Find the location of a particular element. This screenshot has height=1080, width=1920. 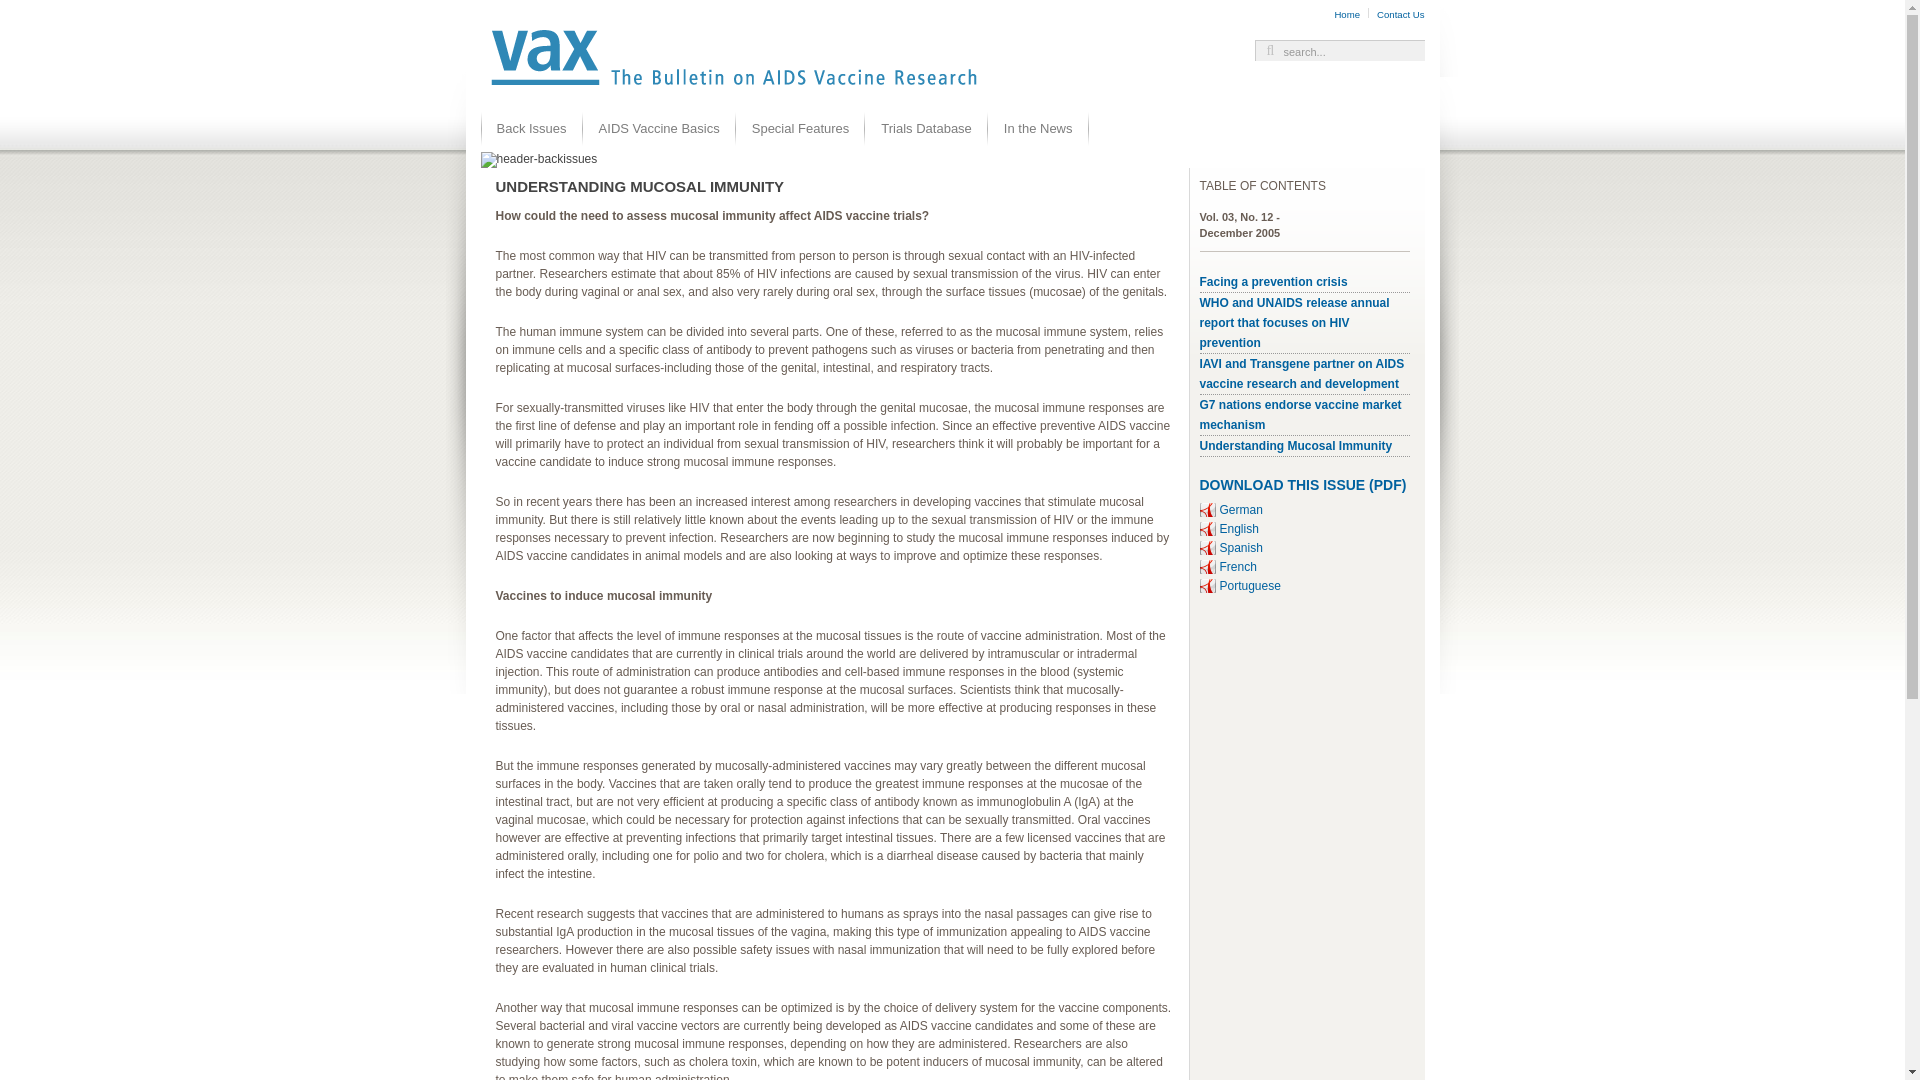

AIDS Vaccine Basics is located at coordinates (659, 128).